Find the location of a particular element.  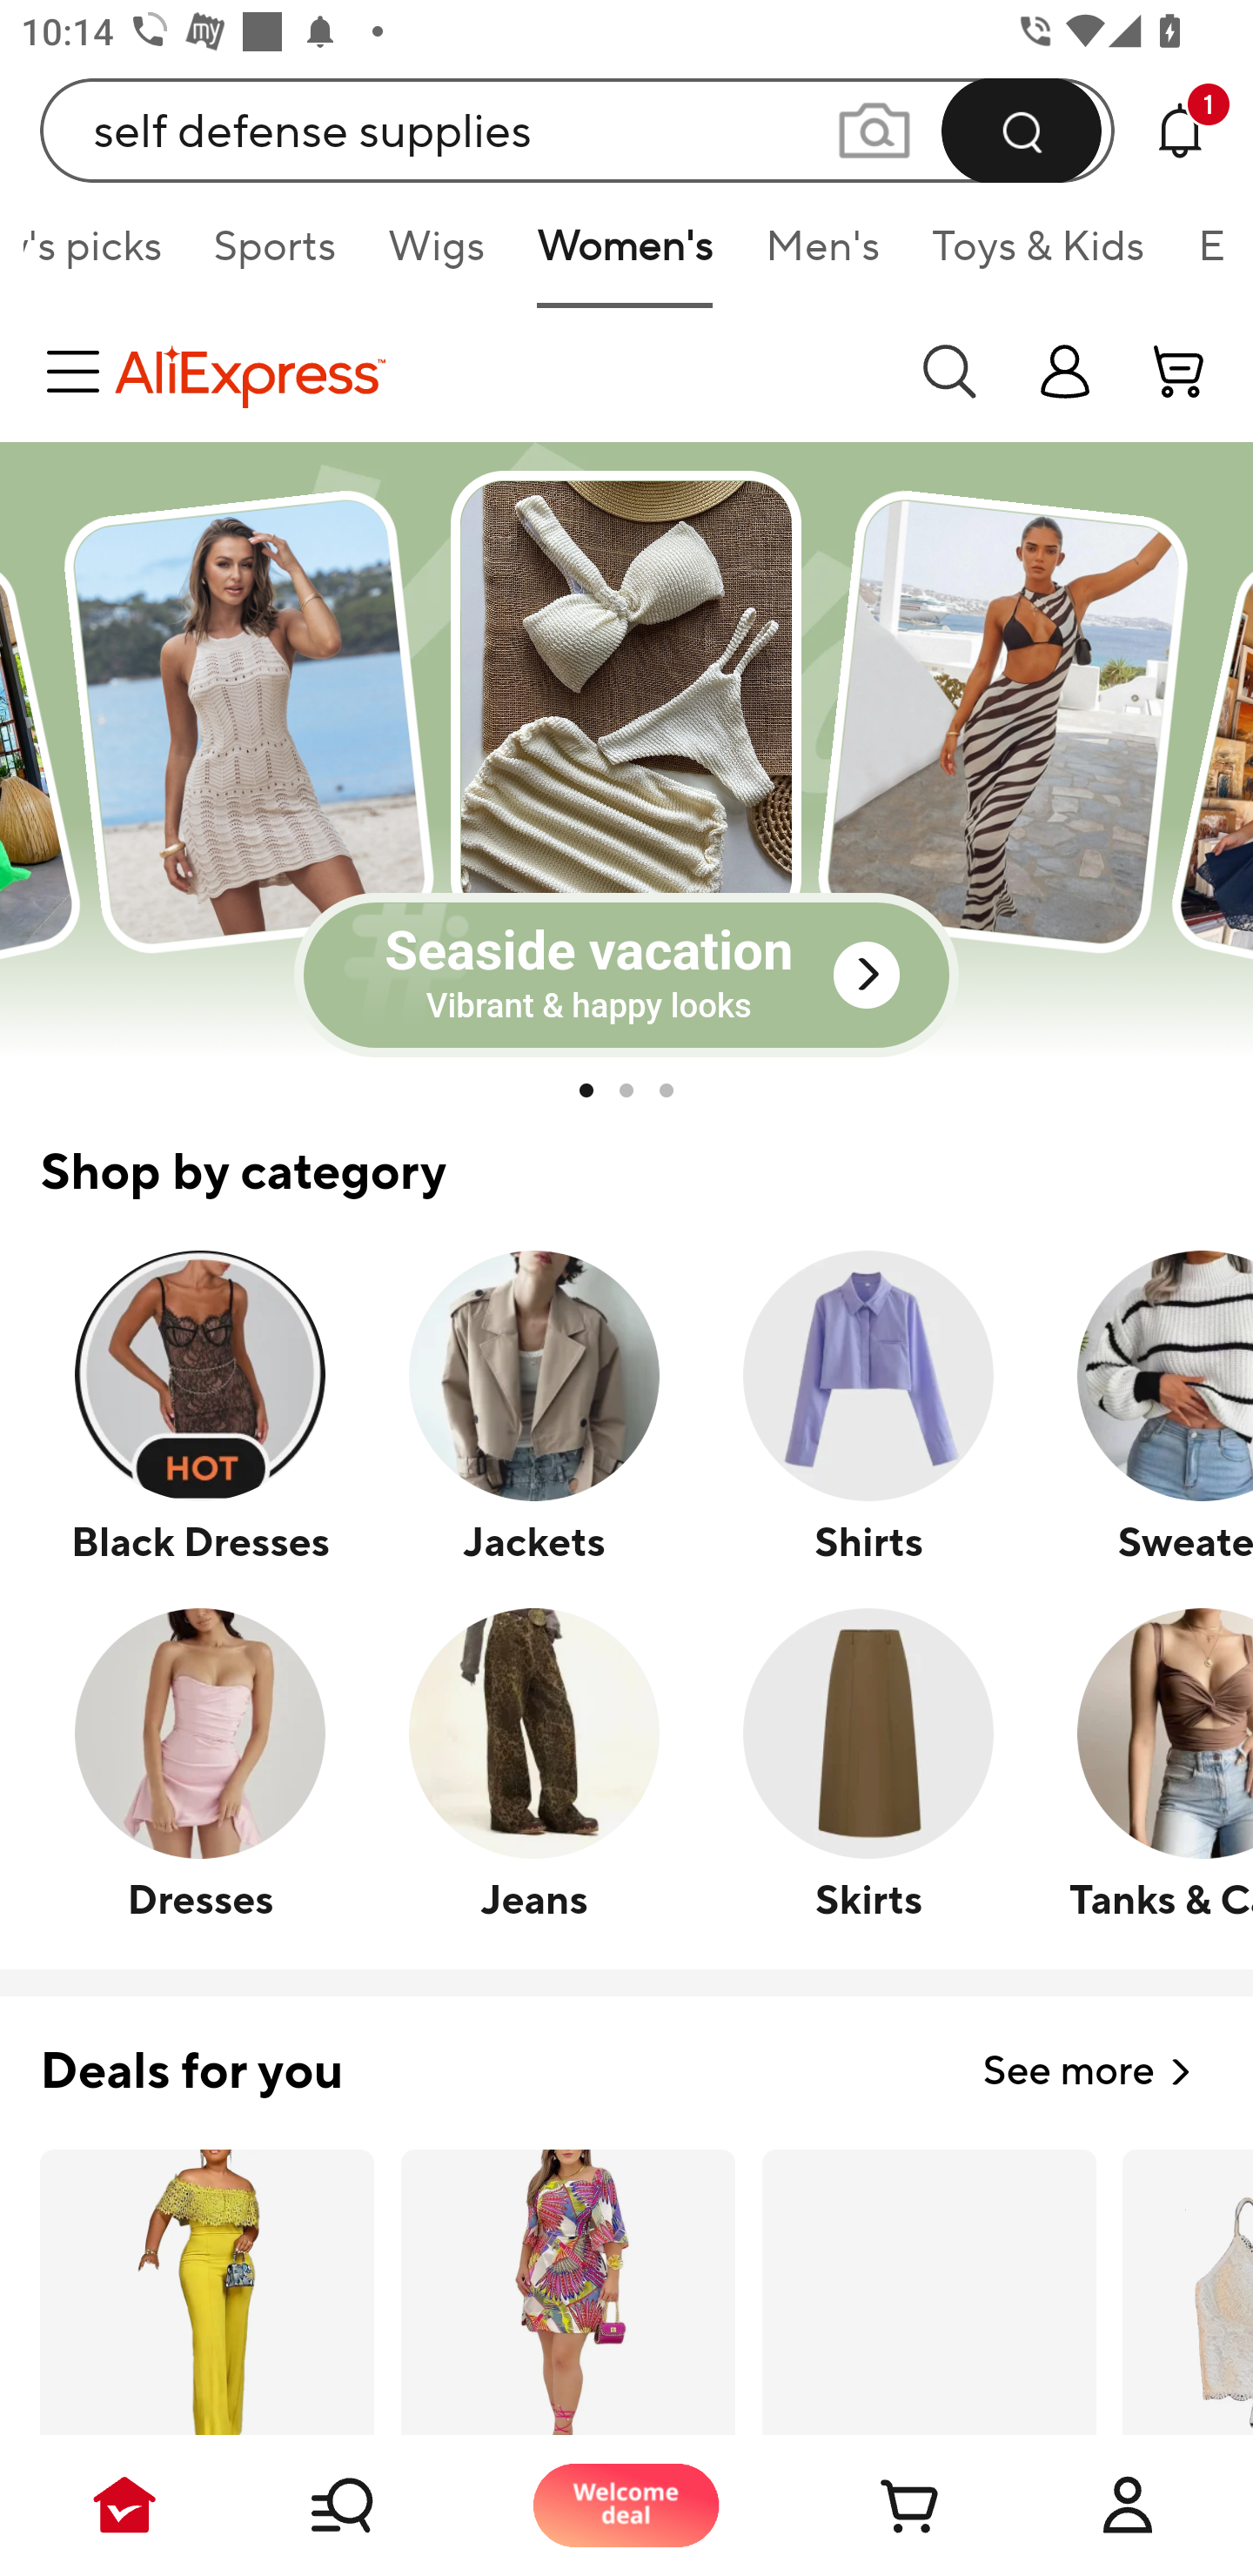

Account is located at coordinates (1128, 2505).